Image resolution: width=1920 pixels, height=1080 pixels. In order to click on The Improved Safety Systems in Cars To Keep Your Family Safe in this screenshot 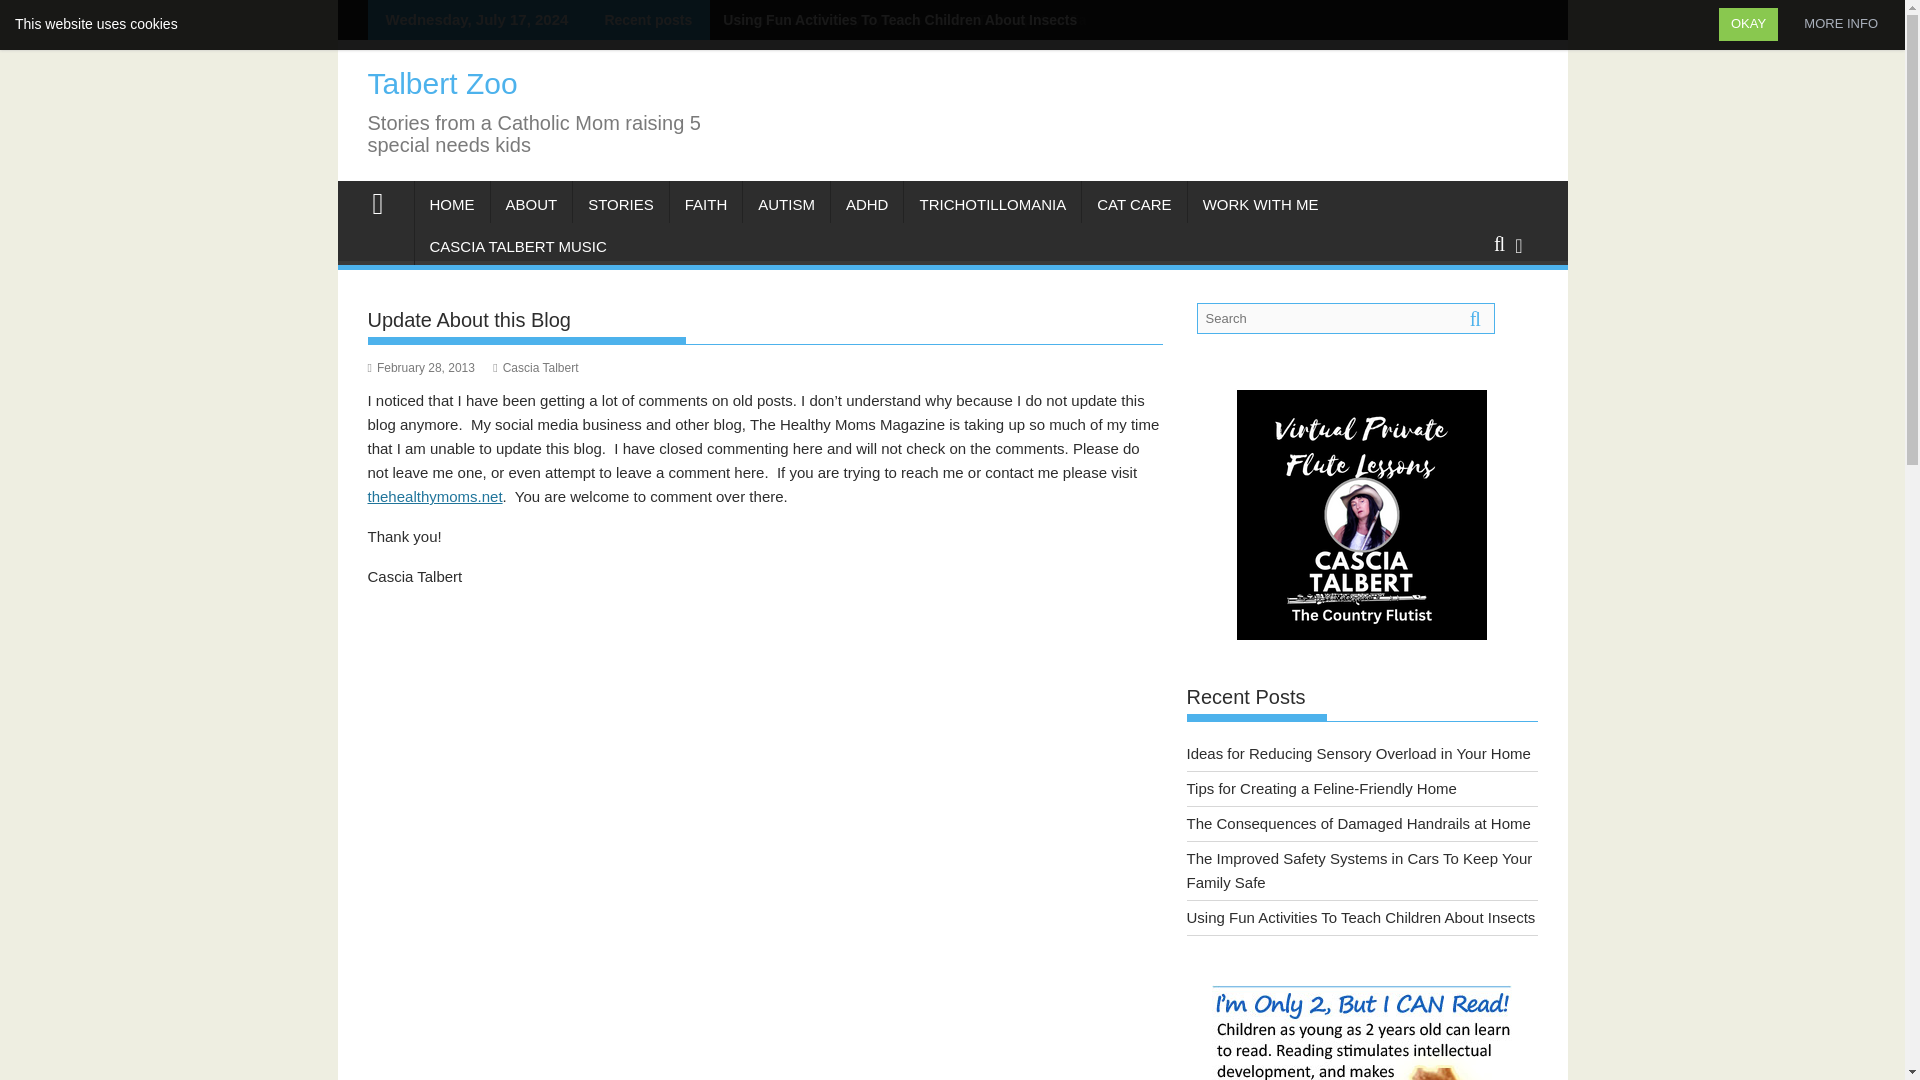, I will do `click(929, 20)`.